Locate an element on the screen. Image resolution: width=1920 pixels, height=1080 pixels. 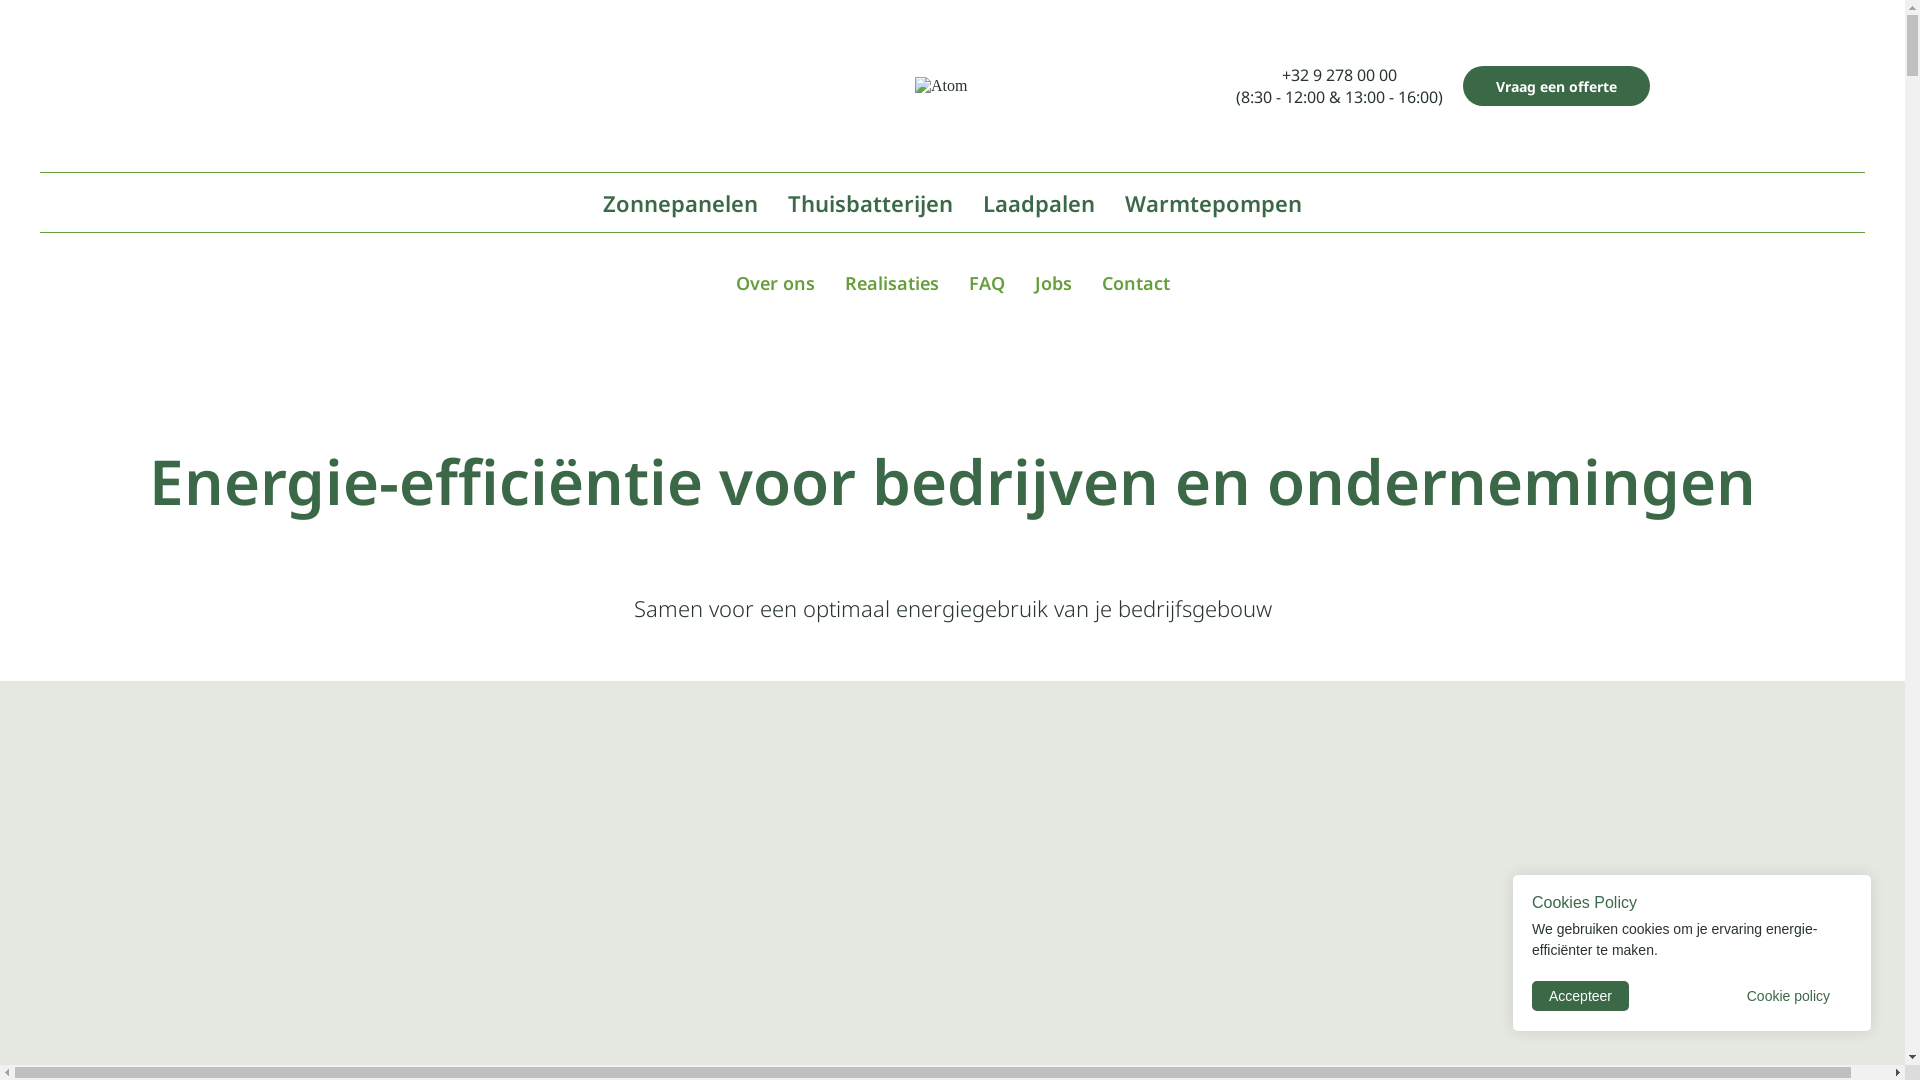
FAQ is located at coordinates (986, 283).